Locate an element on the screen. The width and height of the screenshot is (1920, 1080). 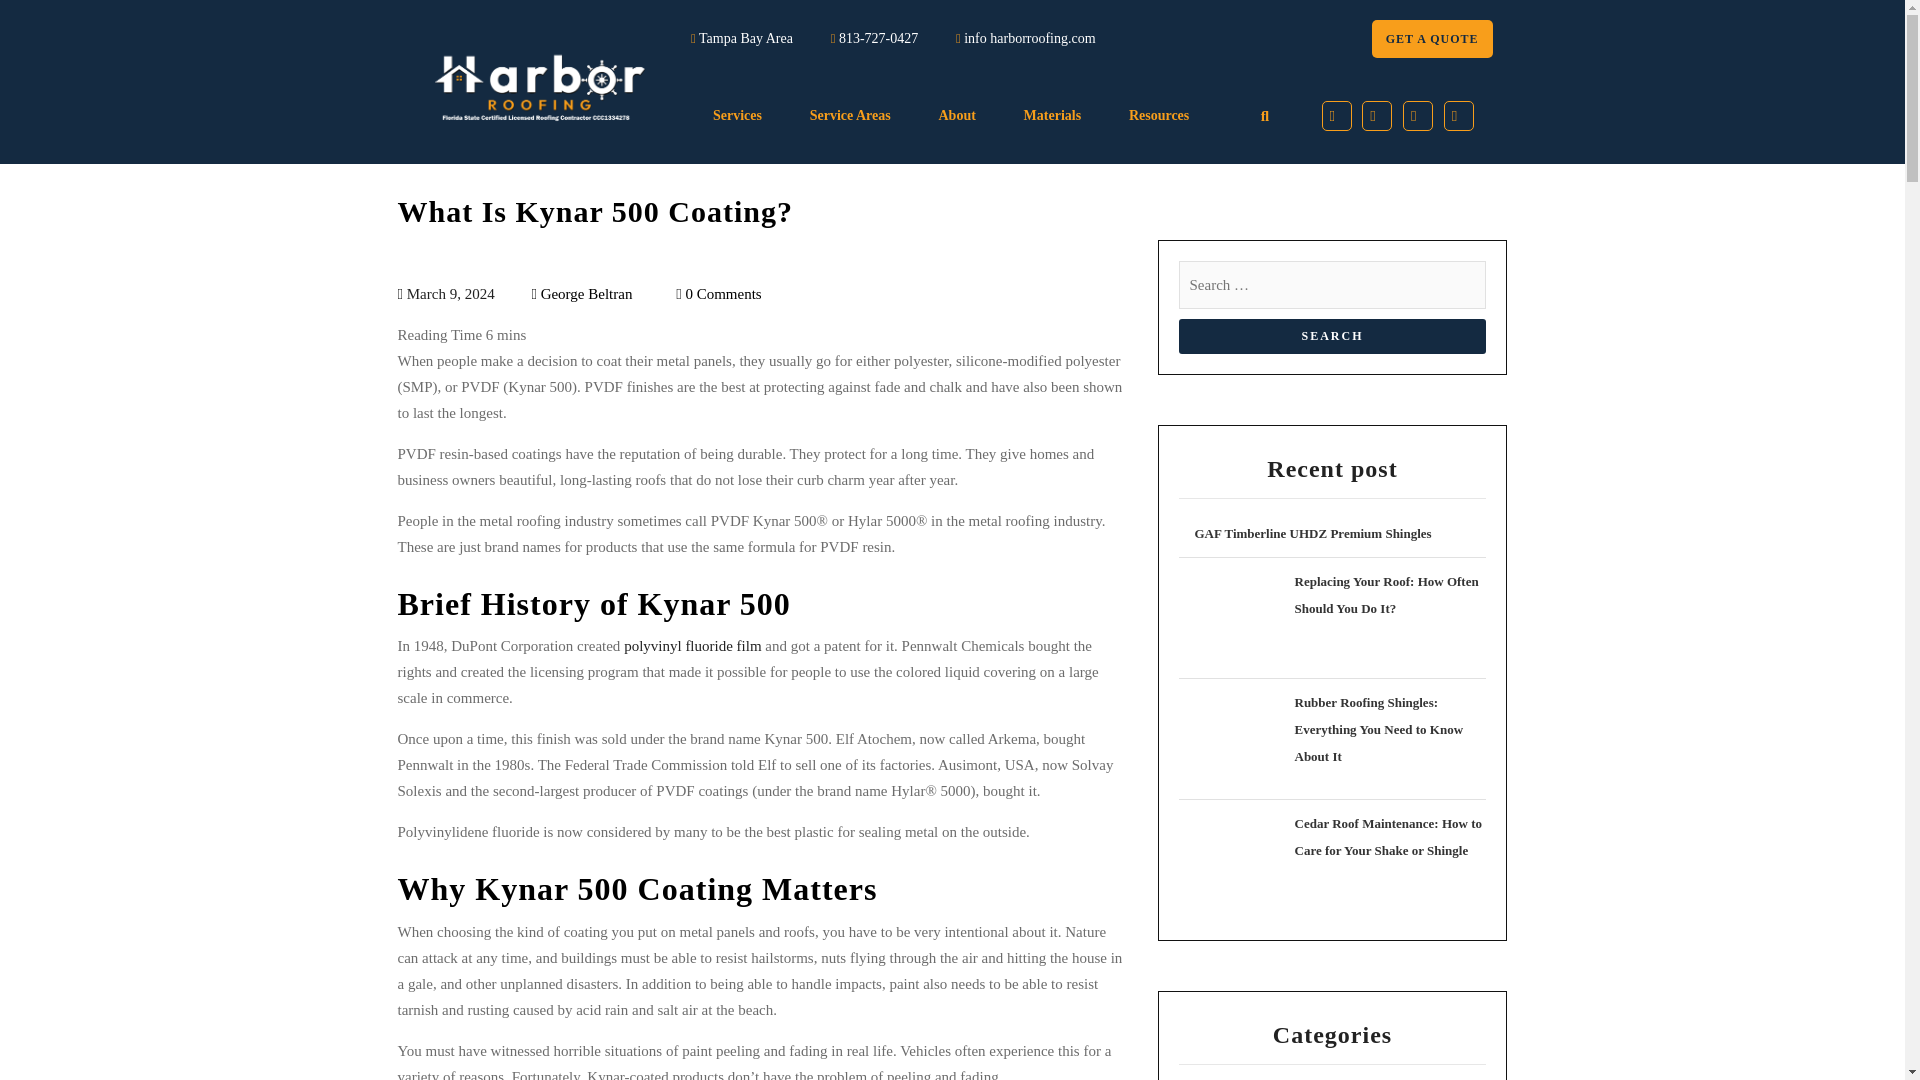
GET A QUOTE is located at coordinates (1432, 39).